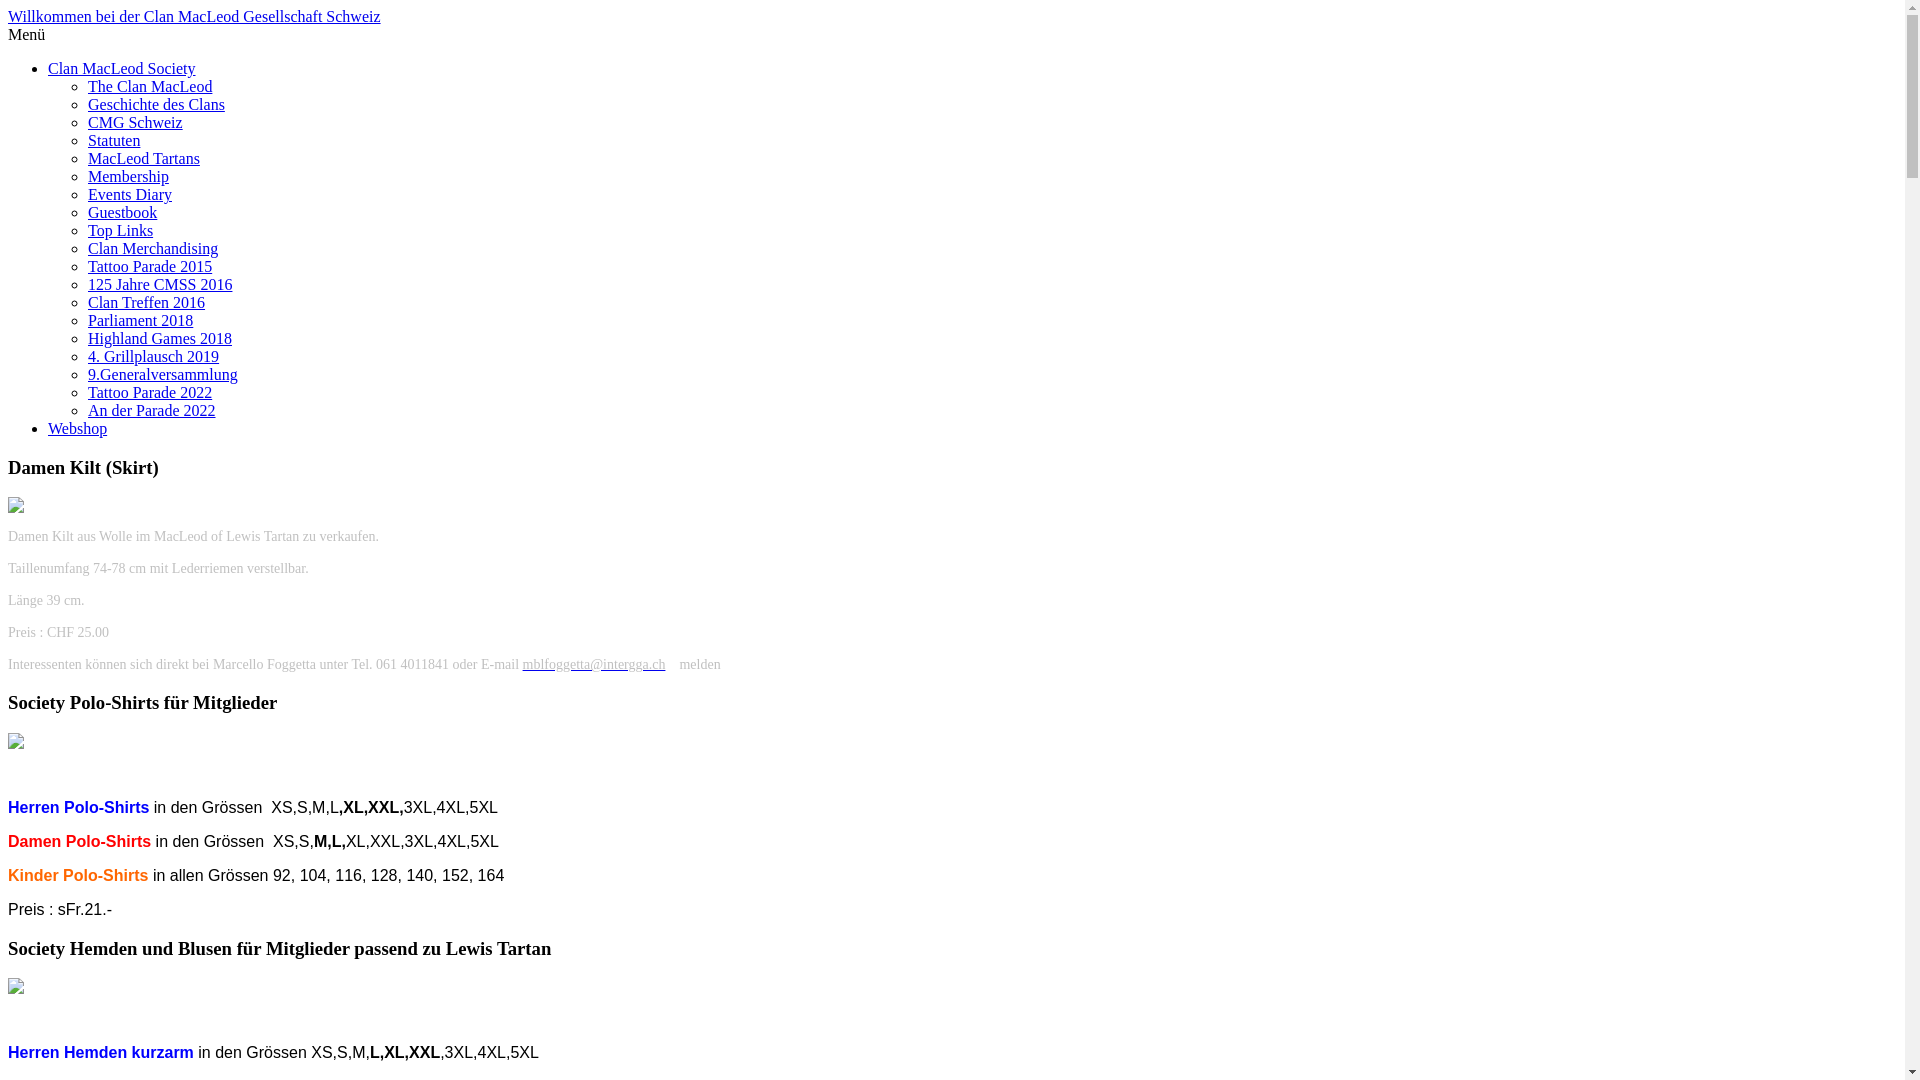  Describe the element at coordinates (160, 338) in the screenshot. I see `Highland Games 2018` at that location.